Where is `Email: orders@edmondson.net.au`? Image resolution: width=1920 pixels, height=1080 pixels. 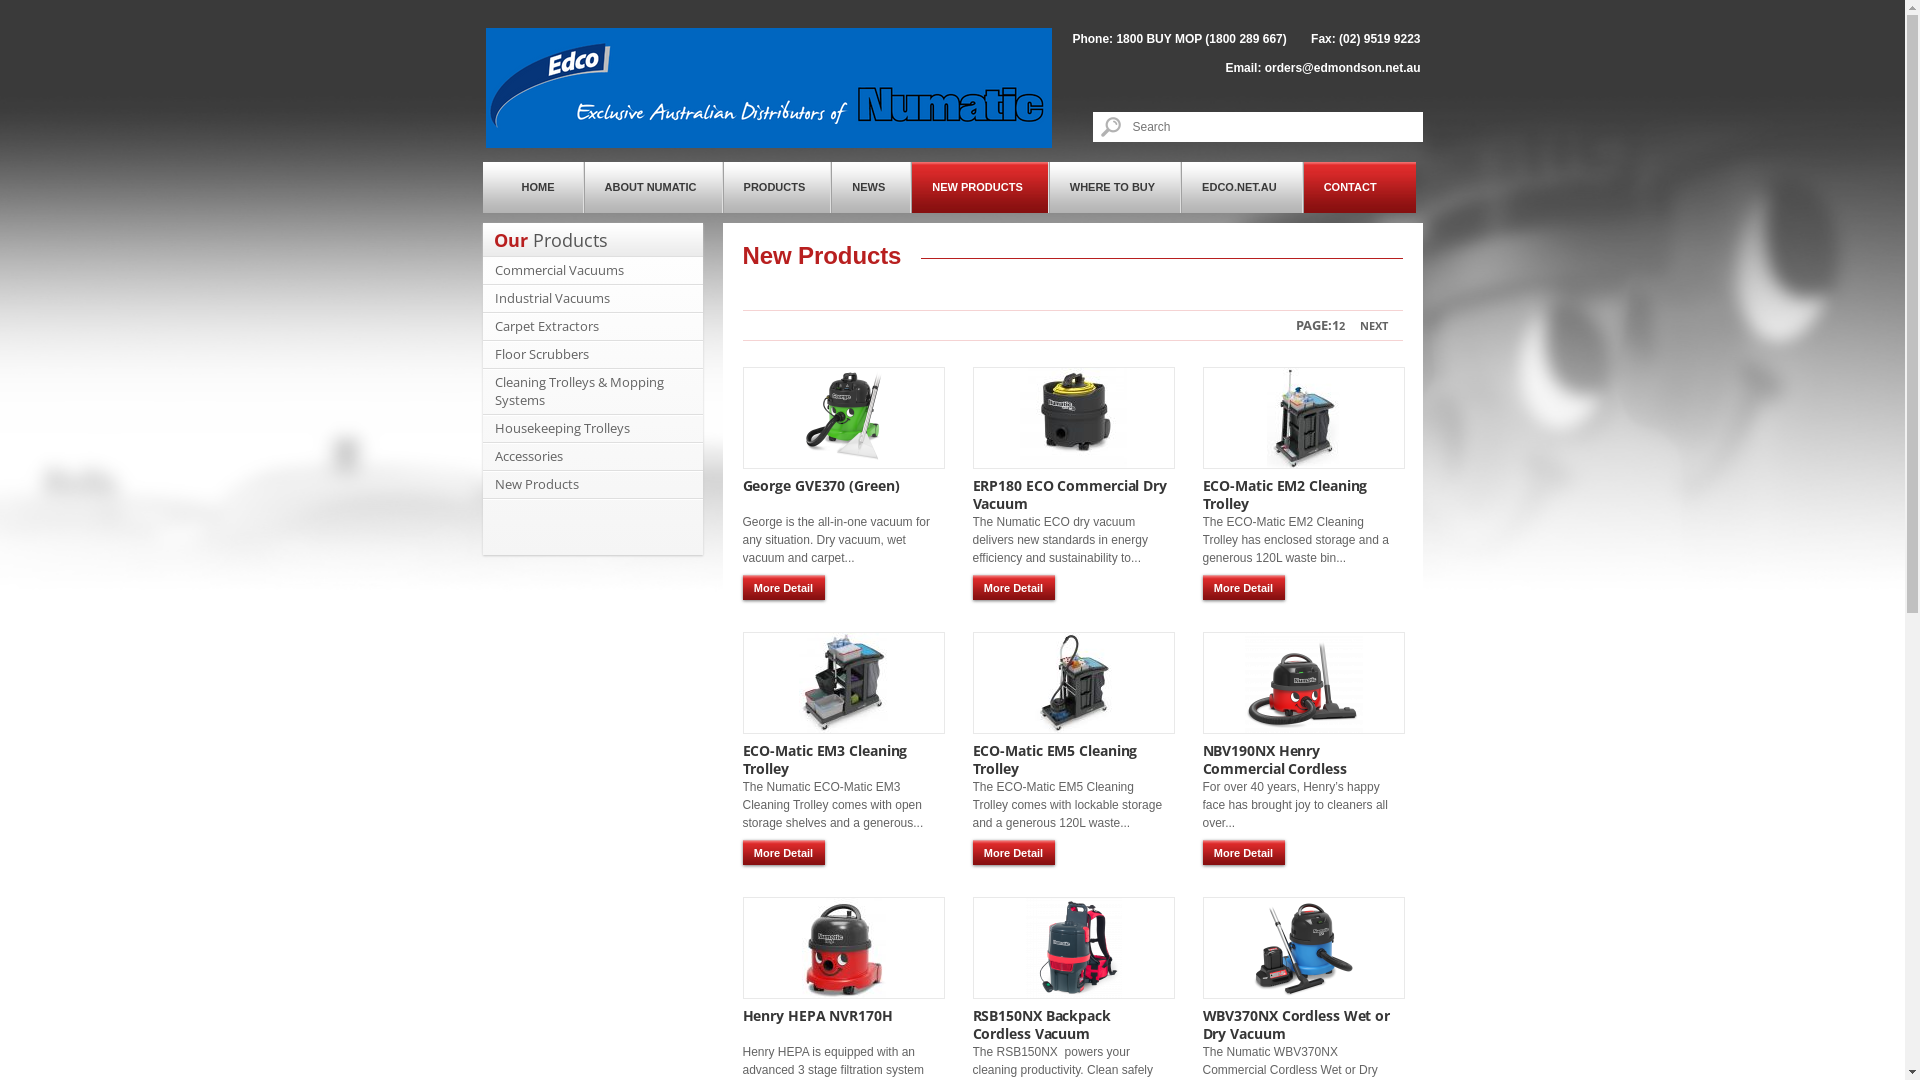 Email: orders@edmondson.net.au is located at coordinates (1322, 68).